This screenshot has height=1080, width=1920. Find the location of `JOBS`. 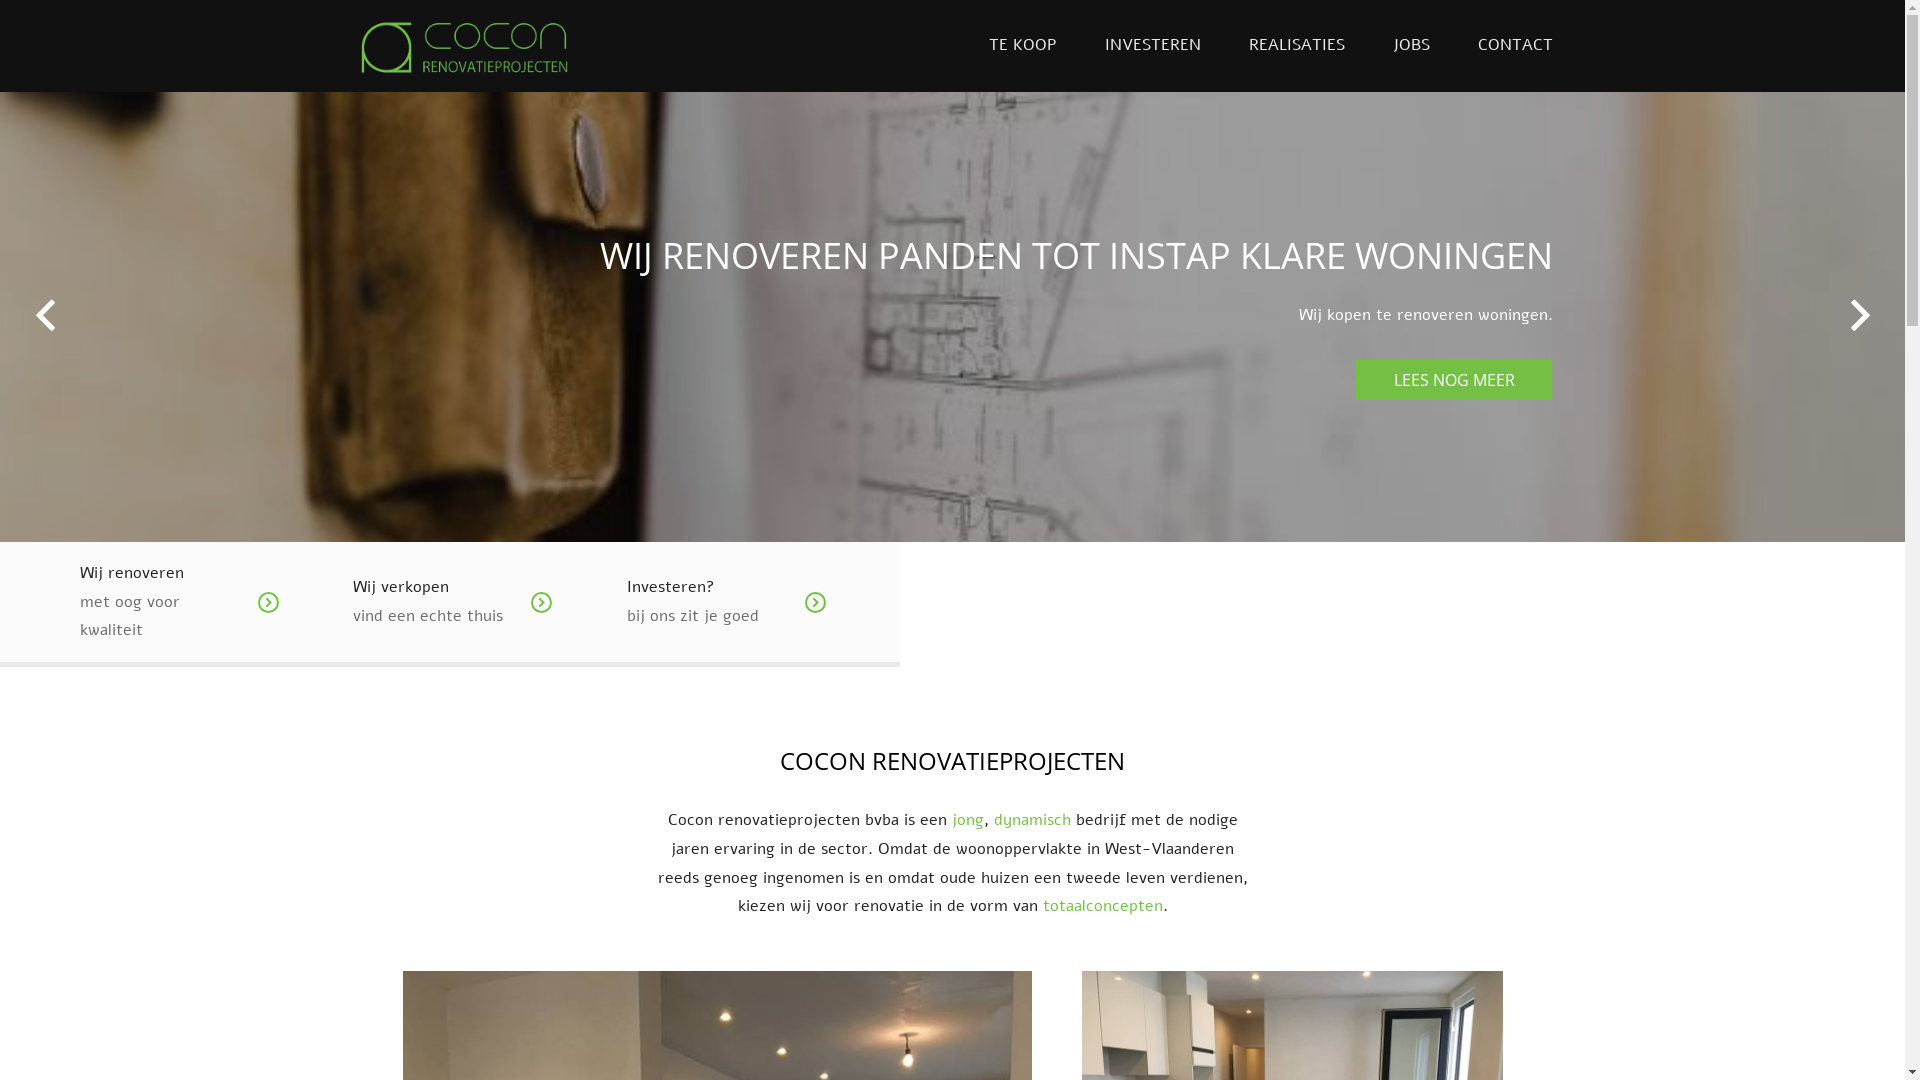

JOBS is located at coordinates (1410, 46).